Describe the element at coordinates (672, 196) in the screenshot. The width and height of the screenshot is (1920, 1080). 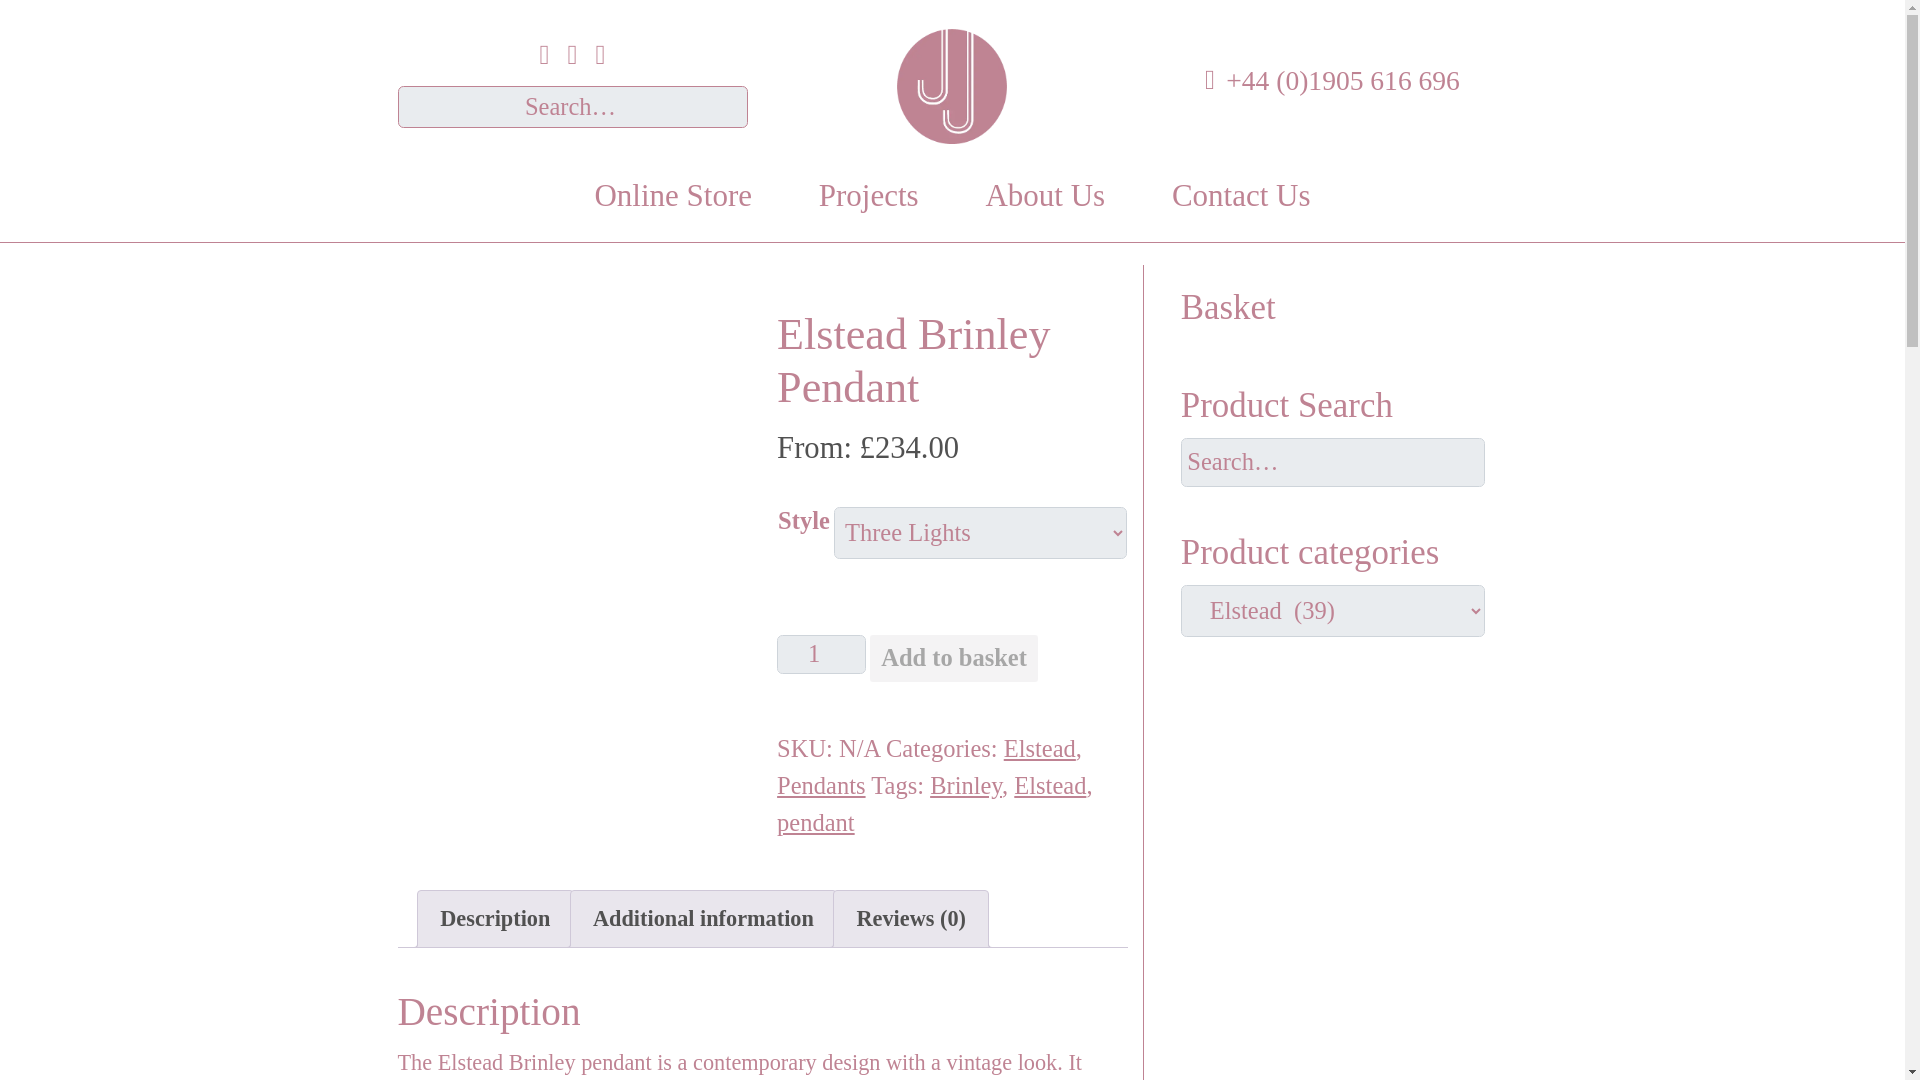
I see `Online Store` at that location.